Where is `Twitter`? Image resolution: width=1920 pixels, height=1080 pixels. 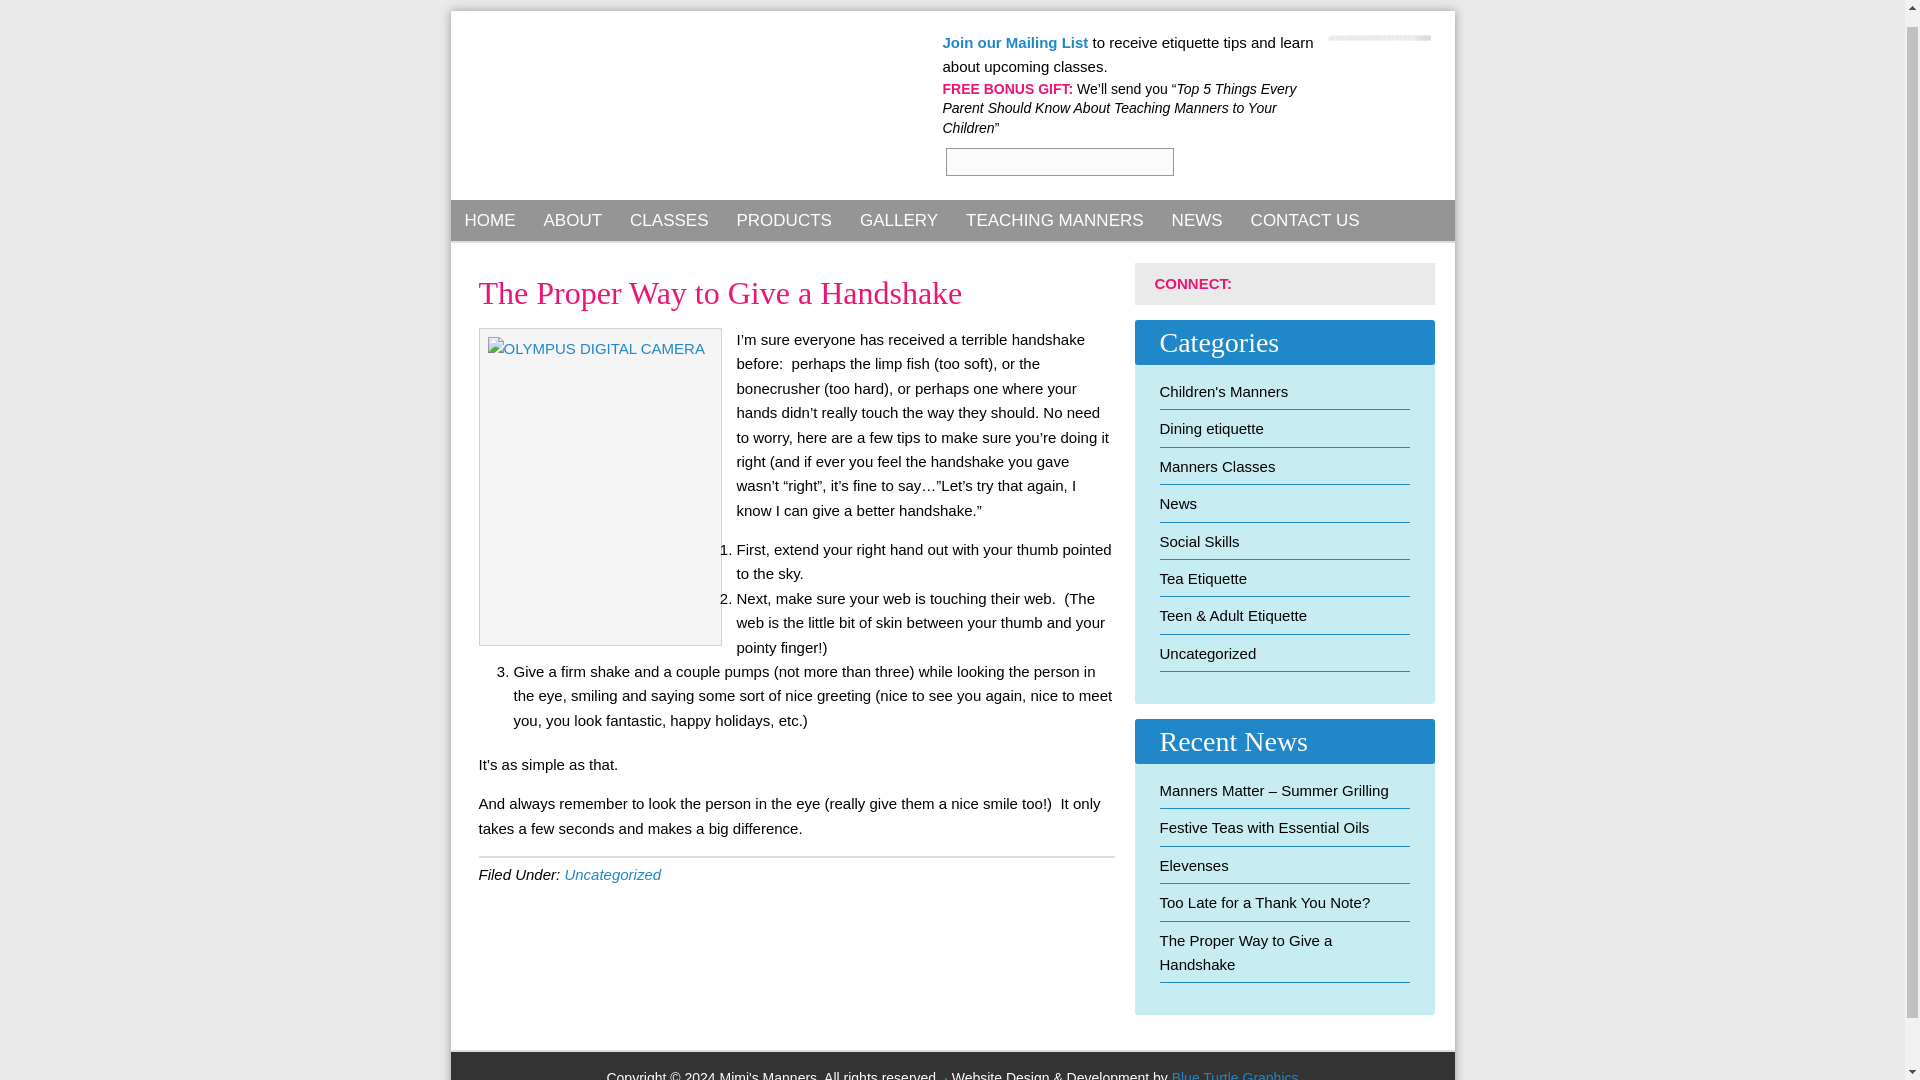
Twitter is located at coordinates (1336, 283).